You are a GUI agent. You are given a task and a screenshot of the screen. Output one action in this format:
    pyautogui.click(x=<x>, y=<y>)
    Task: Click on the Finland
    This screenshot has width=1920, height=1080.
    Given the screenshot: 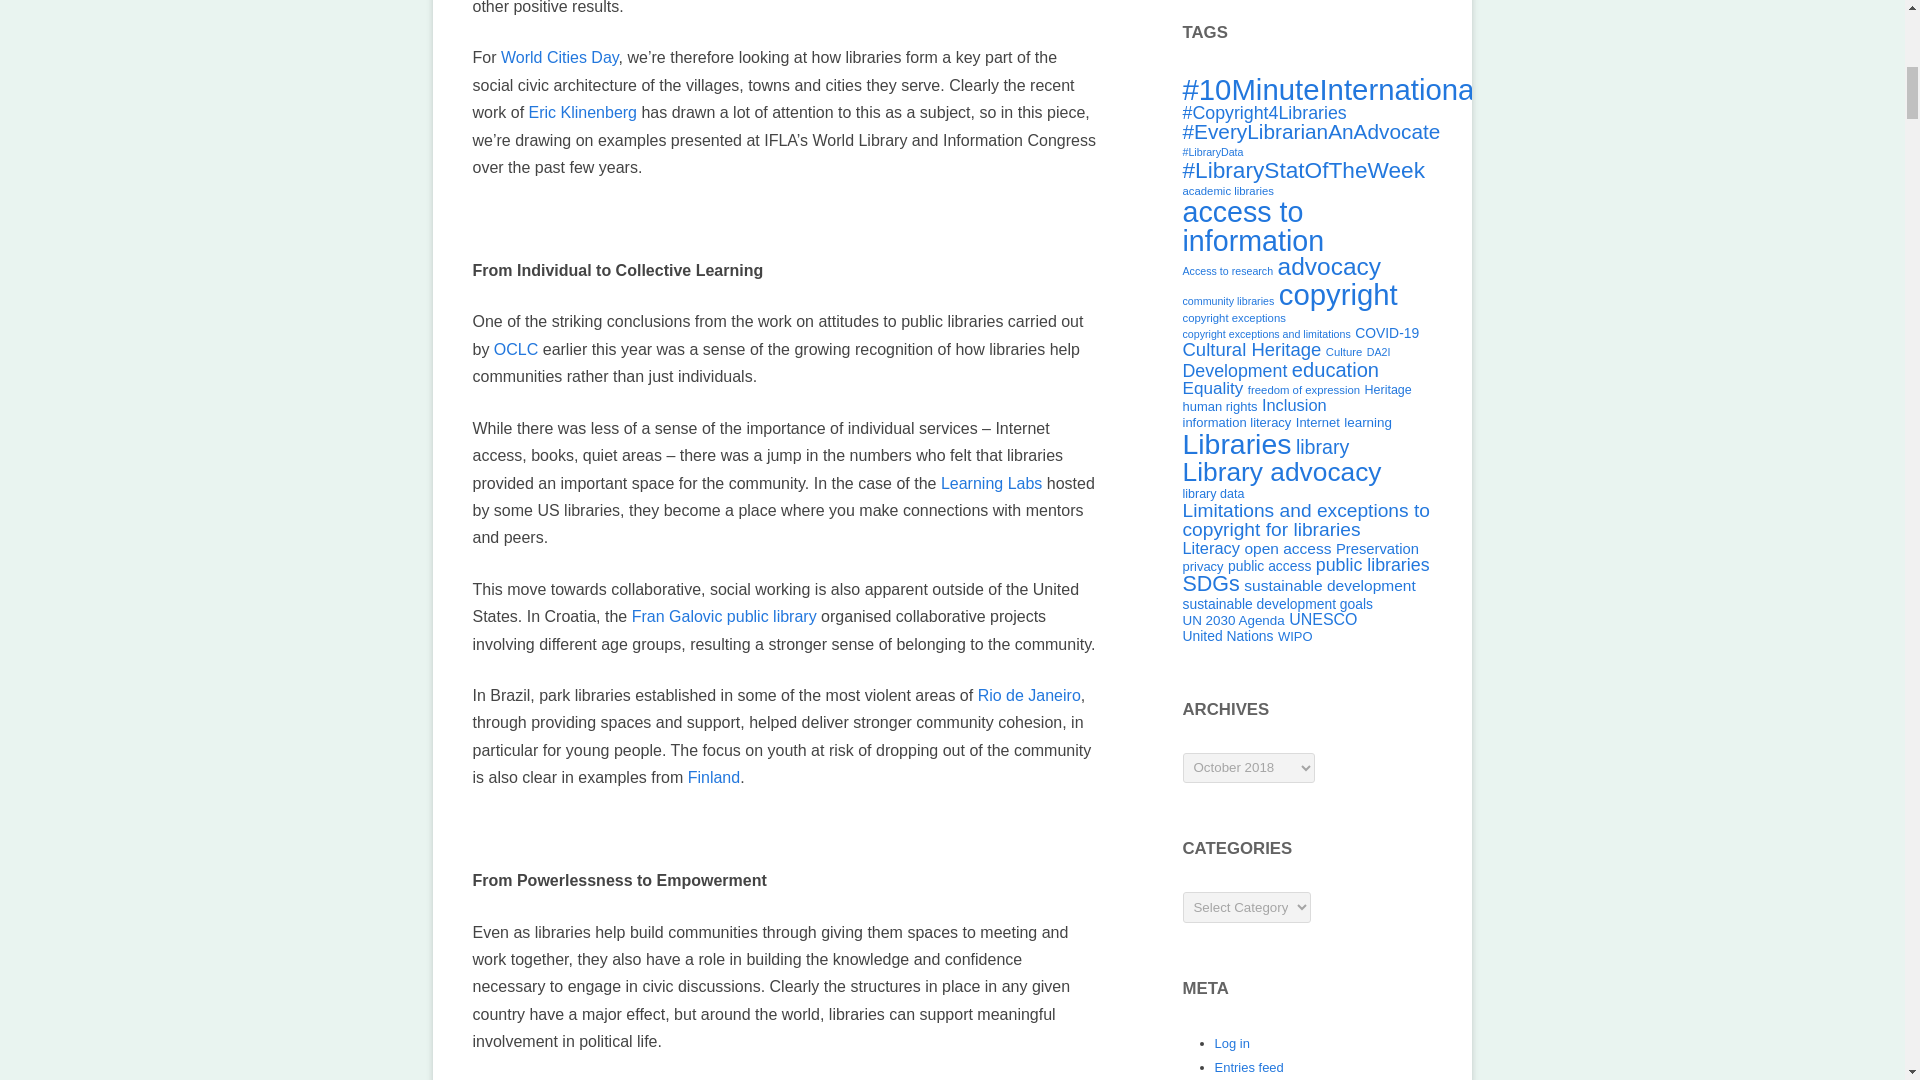 What is the action you would take?
    pyautogui.click(x=713, y=777)
    